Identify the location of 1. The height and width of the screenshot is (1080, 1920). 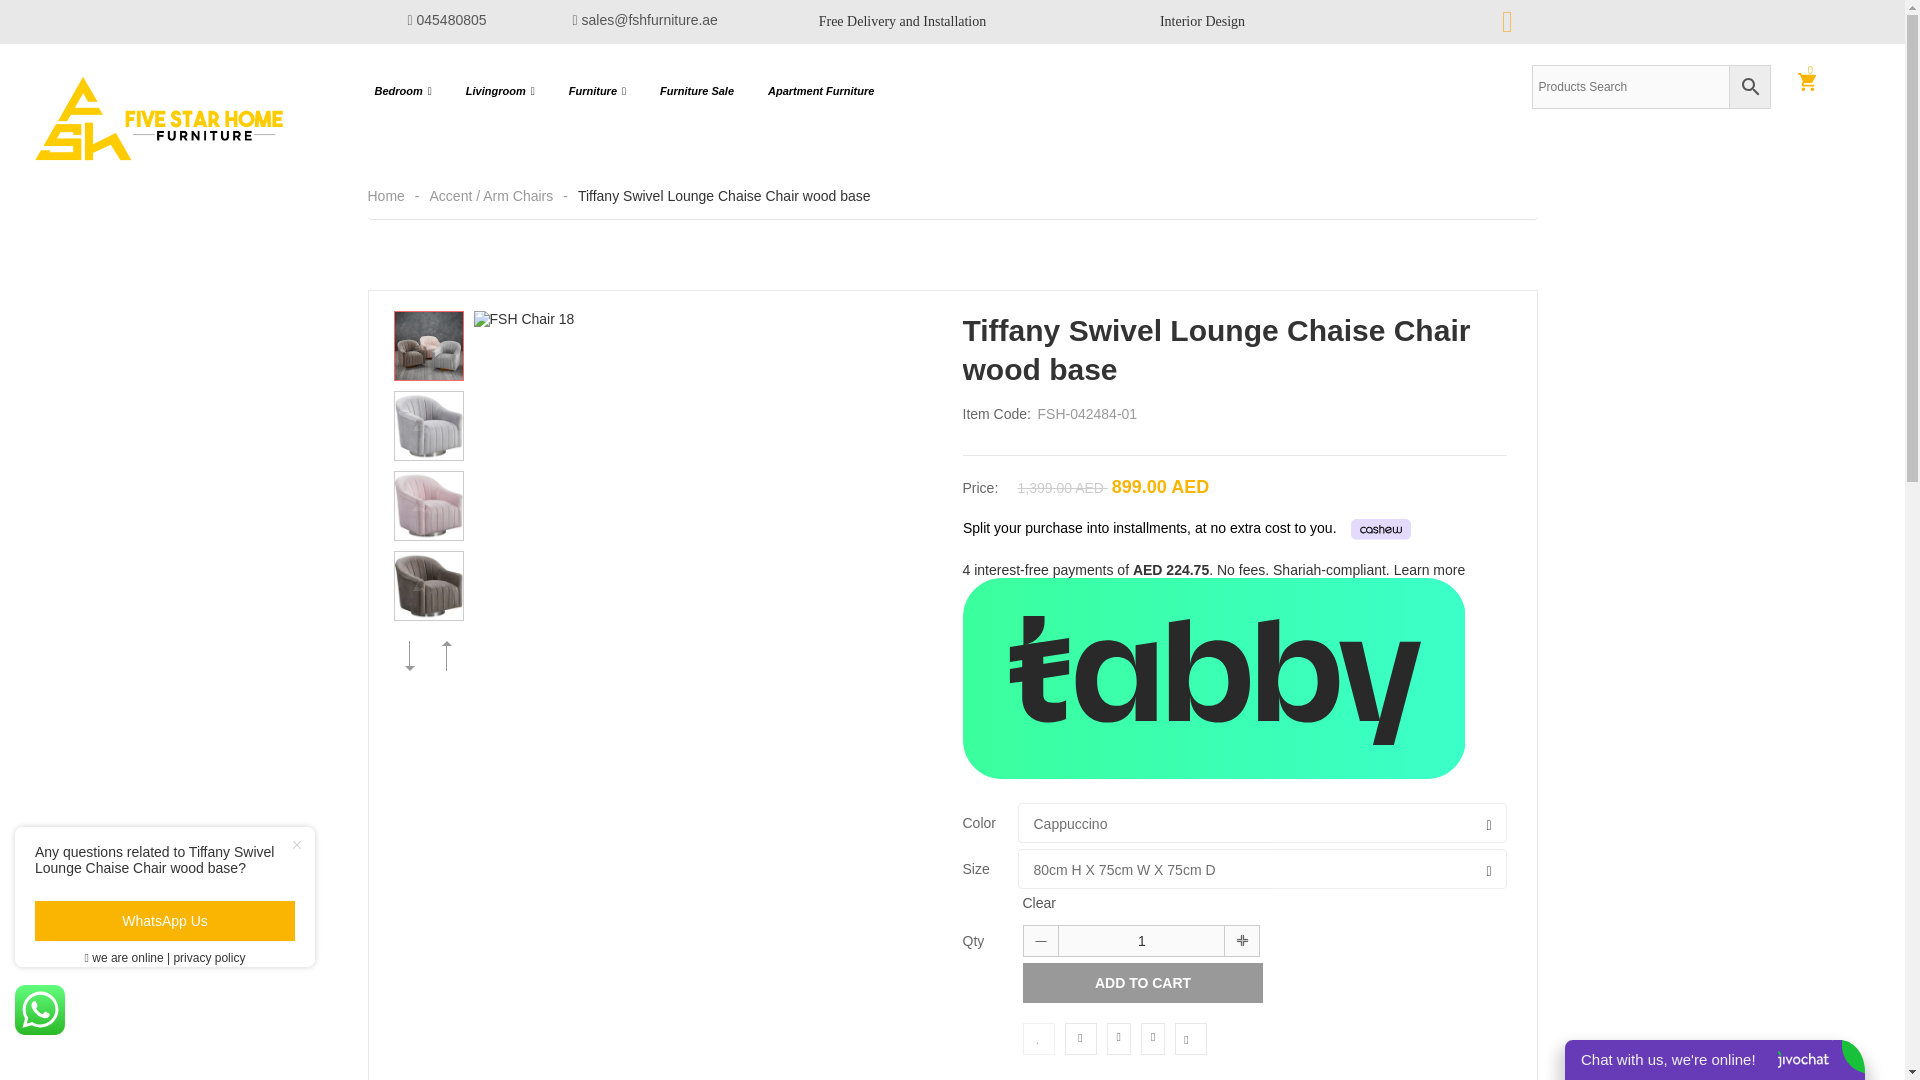
(1141, 940).